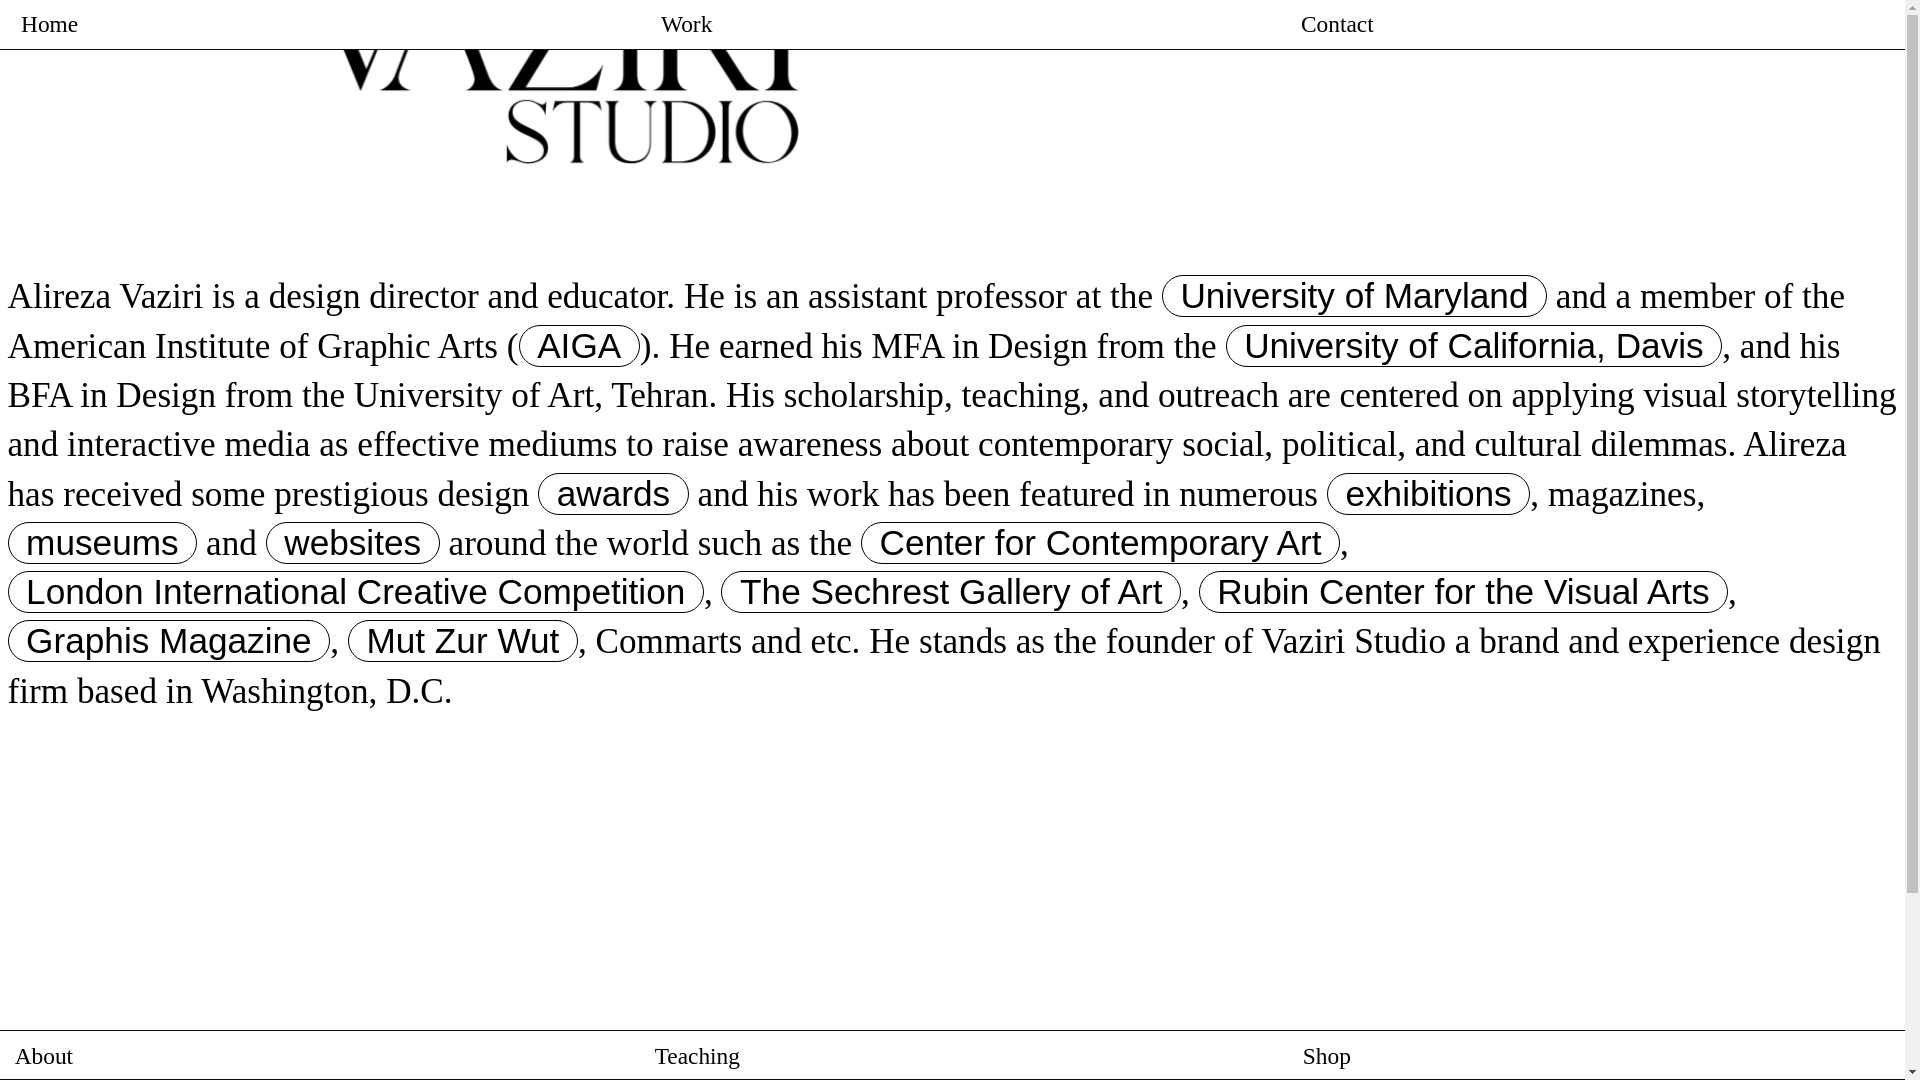 The height and width of the screenshot is (1080, 1920). I want to click on About, so click(316, 1054).